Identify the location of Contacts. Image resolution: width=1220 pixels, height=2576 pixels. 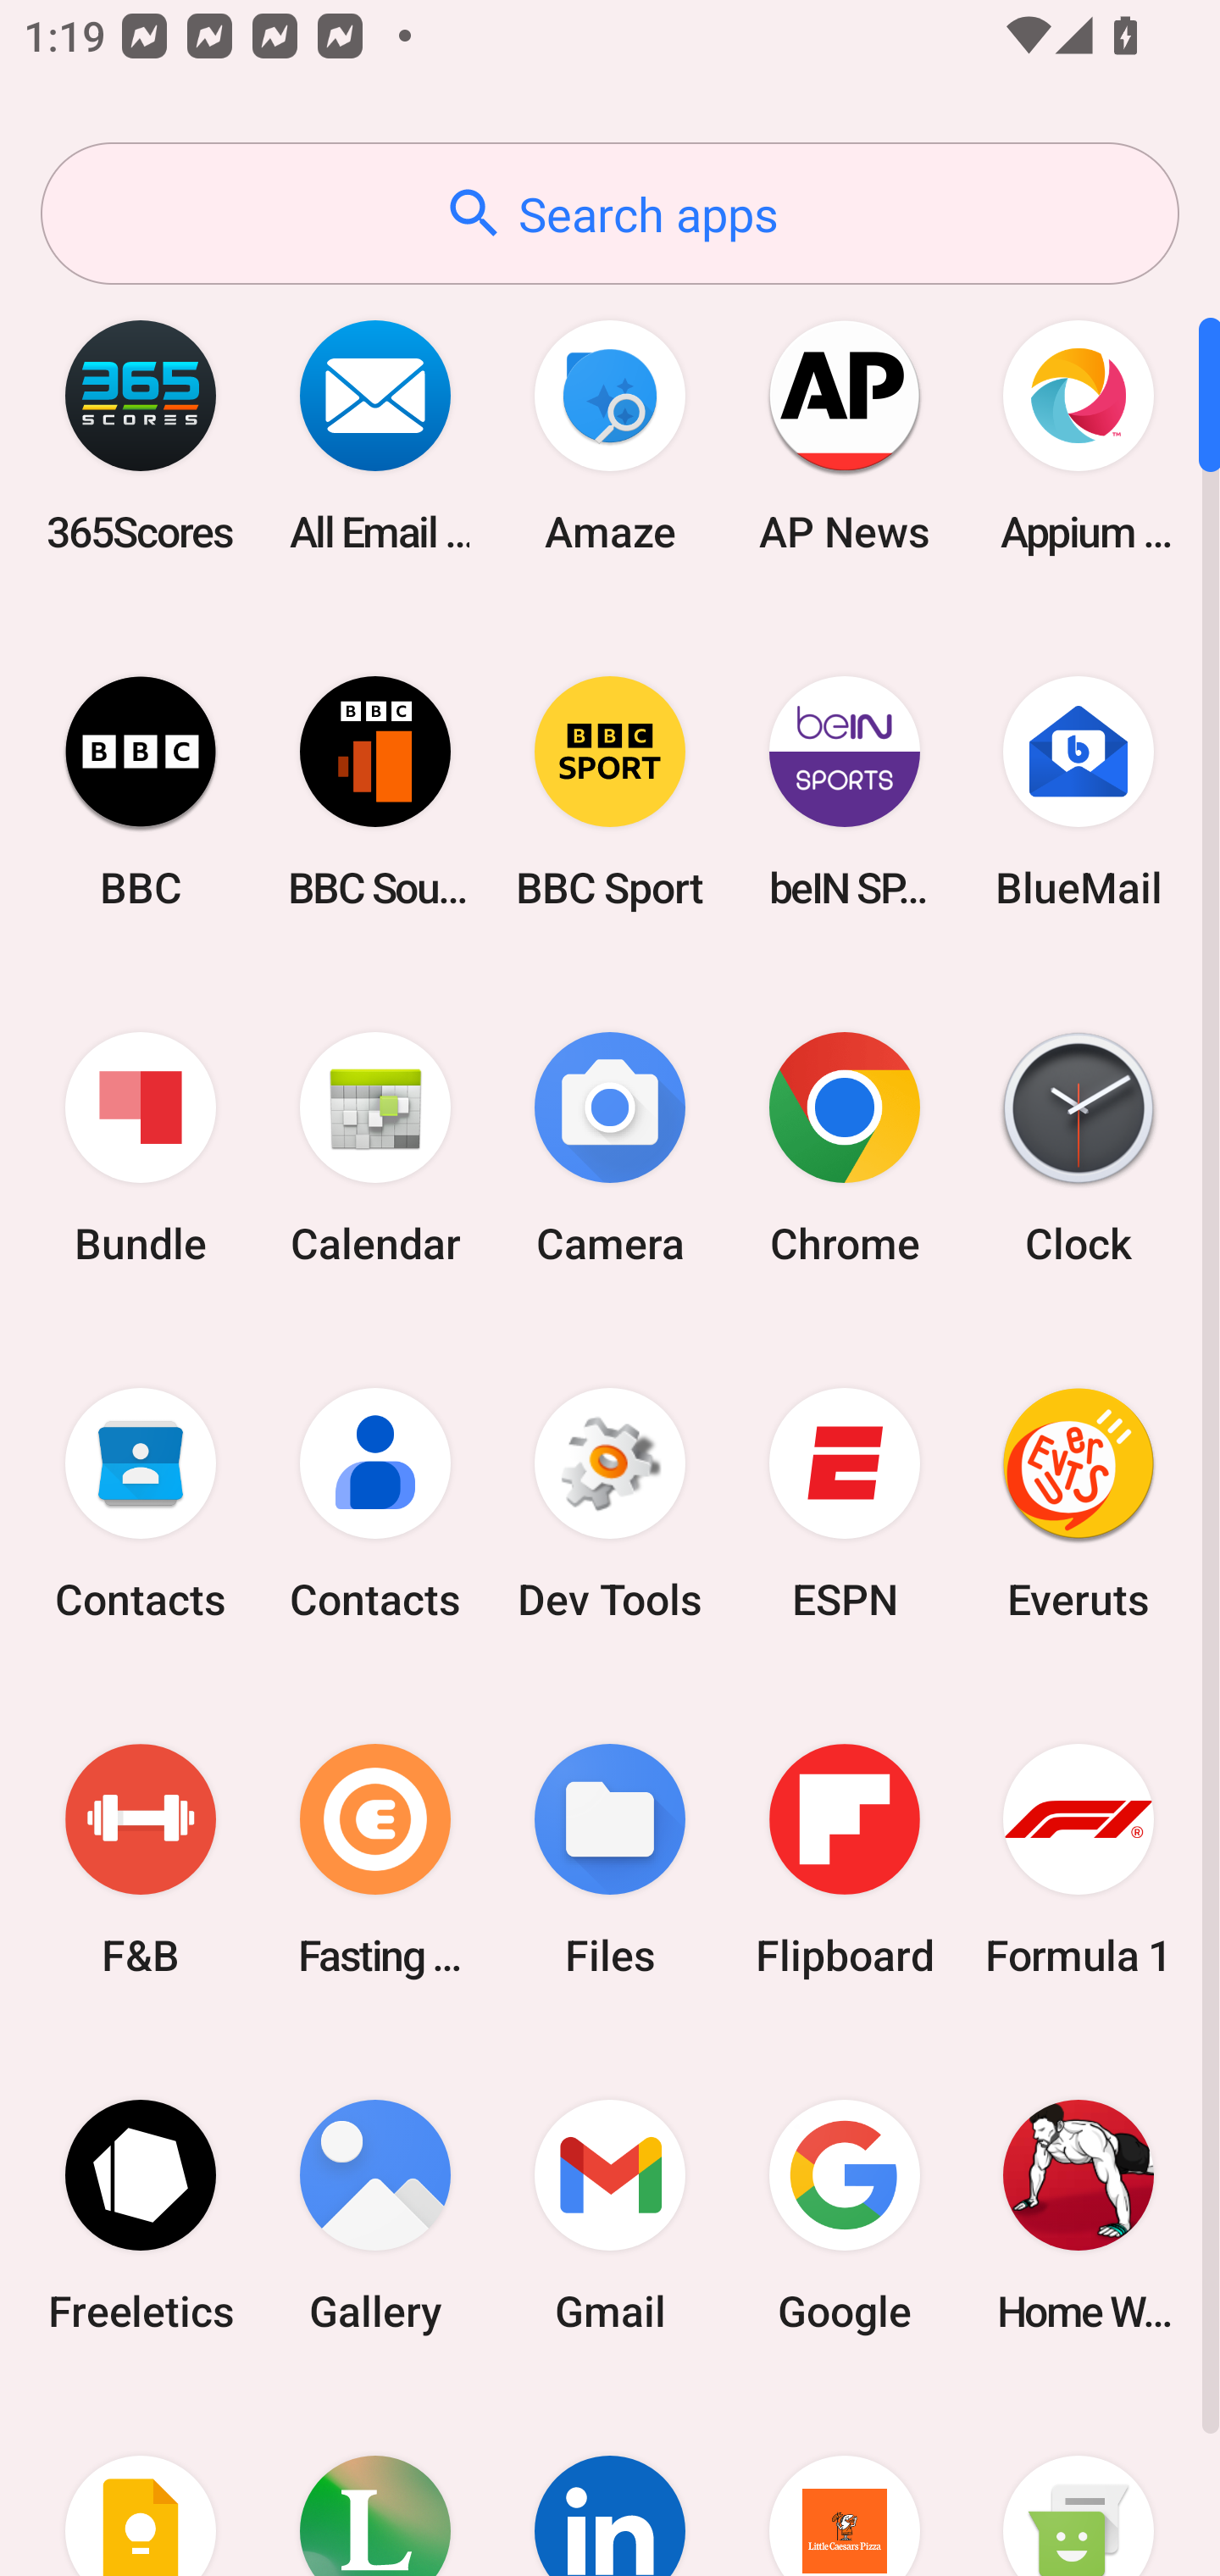
(141, 1504).